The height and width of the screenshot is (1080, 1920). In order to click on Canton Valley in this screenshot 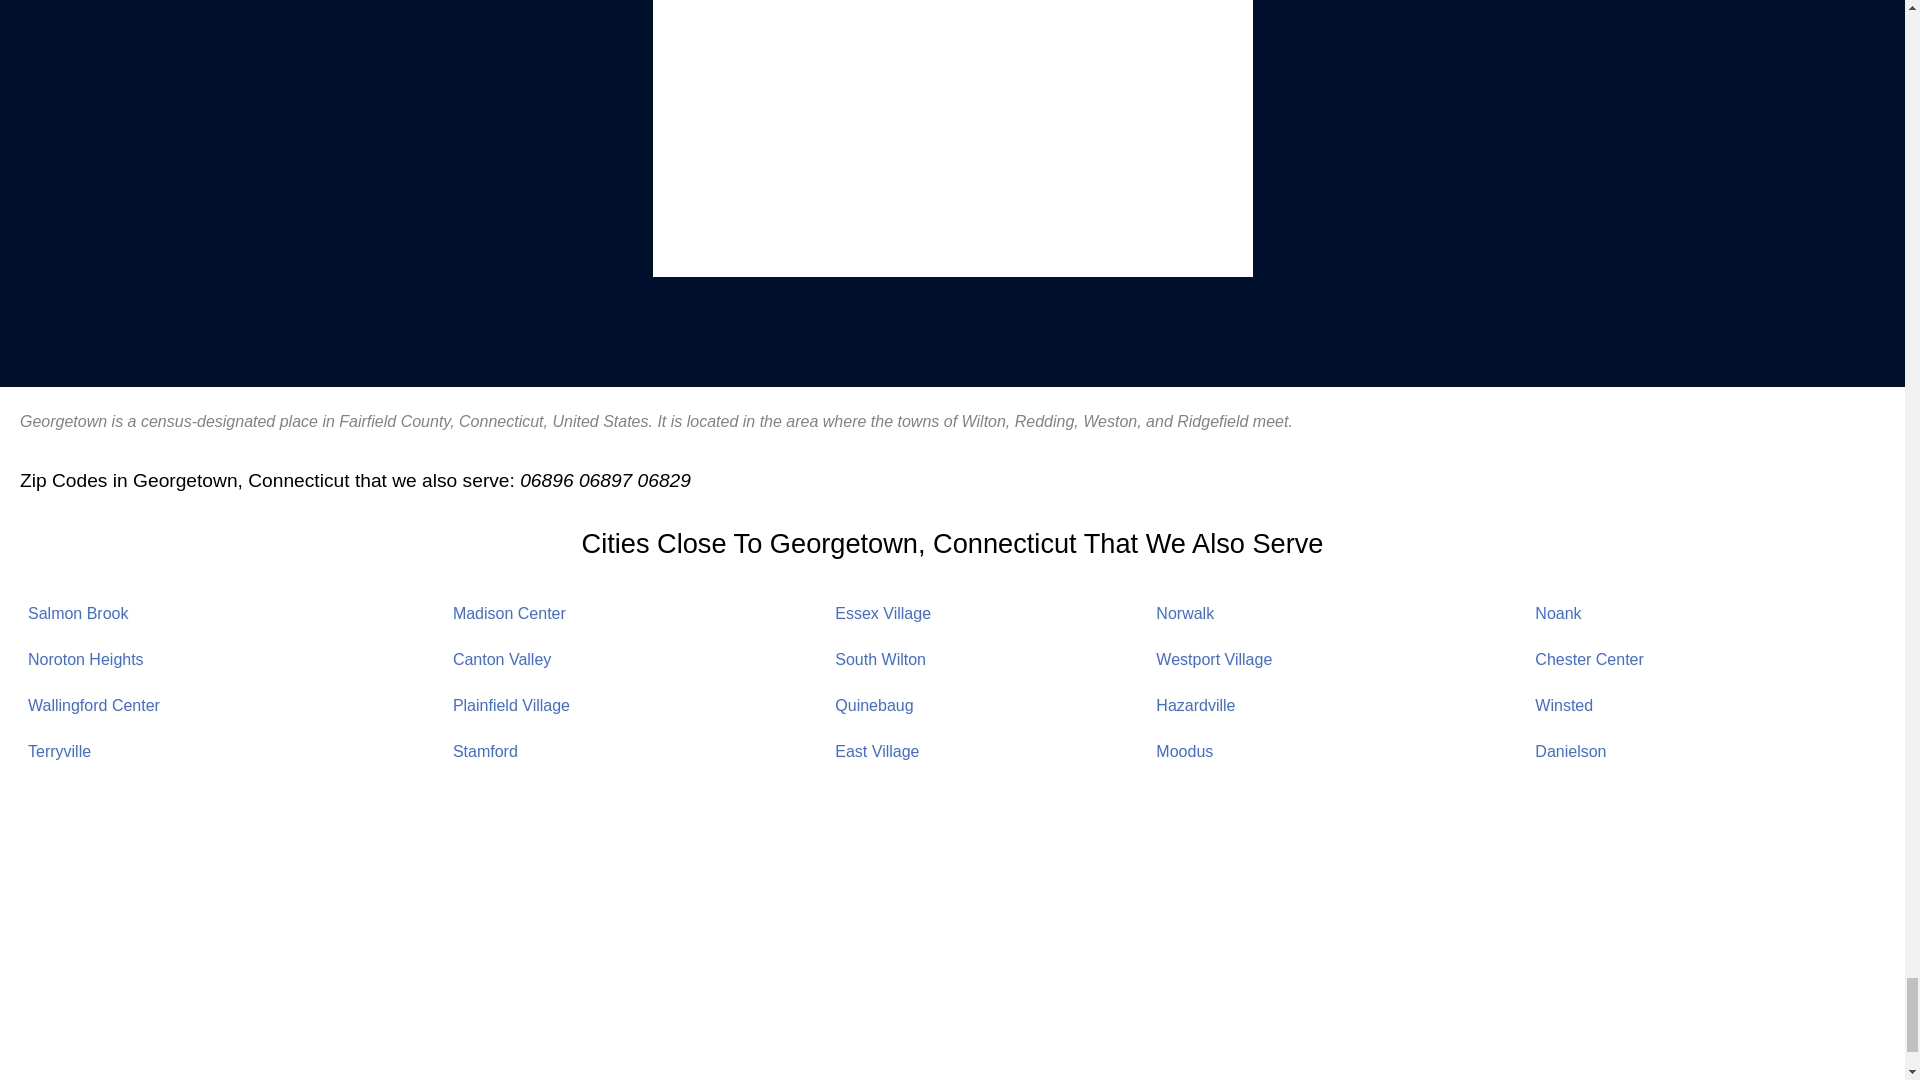, I will do `click(502, 660)`.